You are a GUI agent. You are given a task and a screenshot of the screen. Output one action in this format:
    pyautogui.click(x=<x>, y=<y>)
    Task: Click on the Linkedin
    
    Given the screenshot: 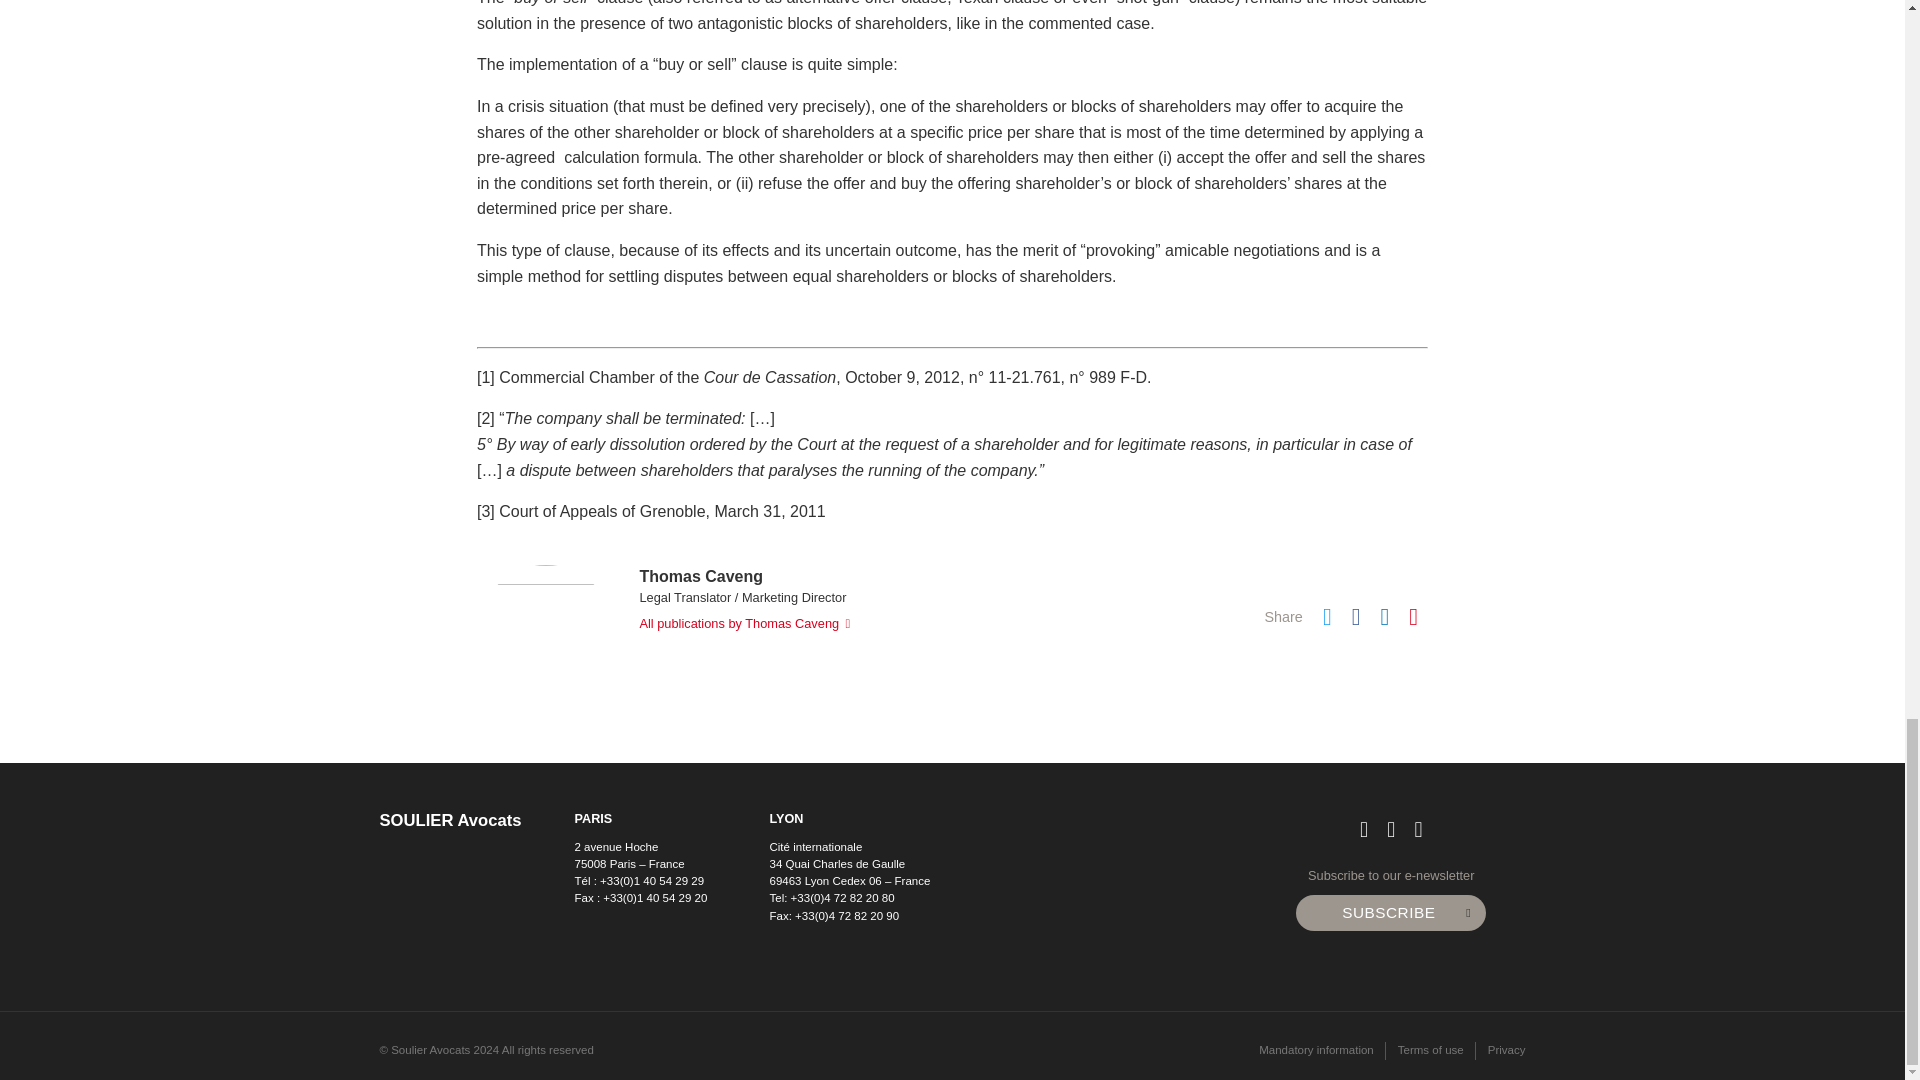 What is the action you would take?
    pyautogui.click(x=1384, y=620)
    